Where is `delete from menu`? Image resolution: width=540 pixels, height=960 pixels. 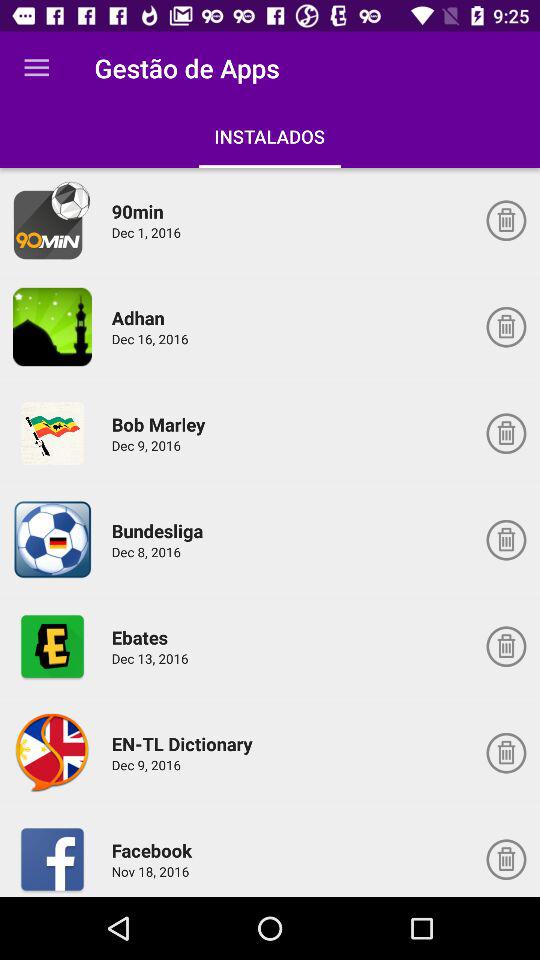 delete from menu is located at coordinates (506, 646).